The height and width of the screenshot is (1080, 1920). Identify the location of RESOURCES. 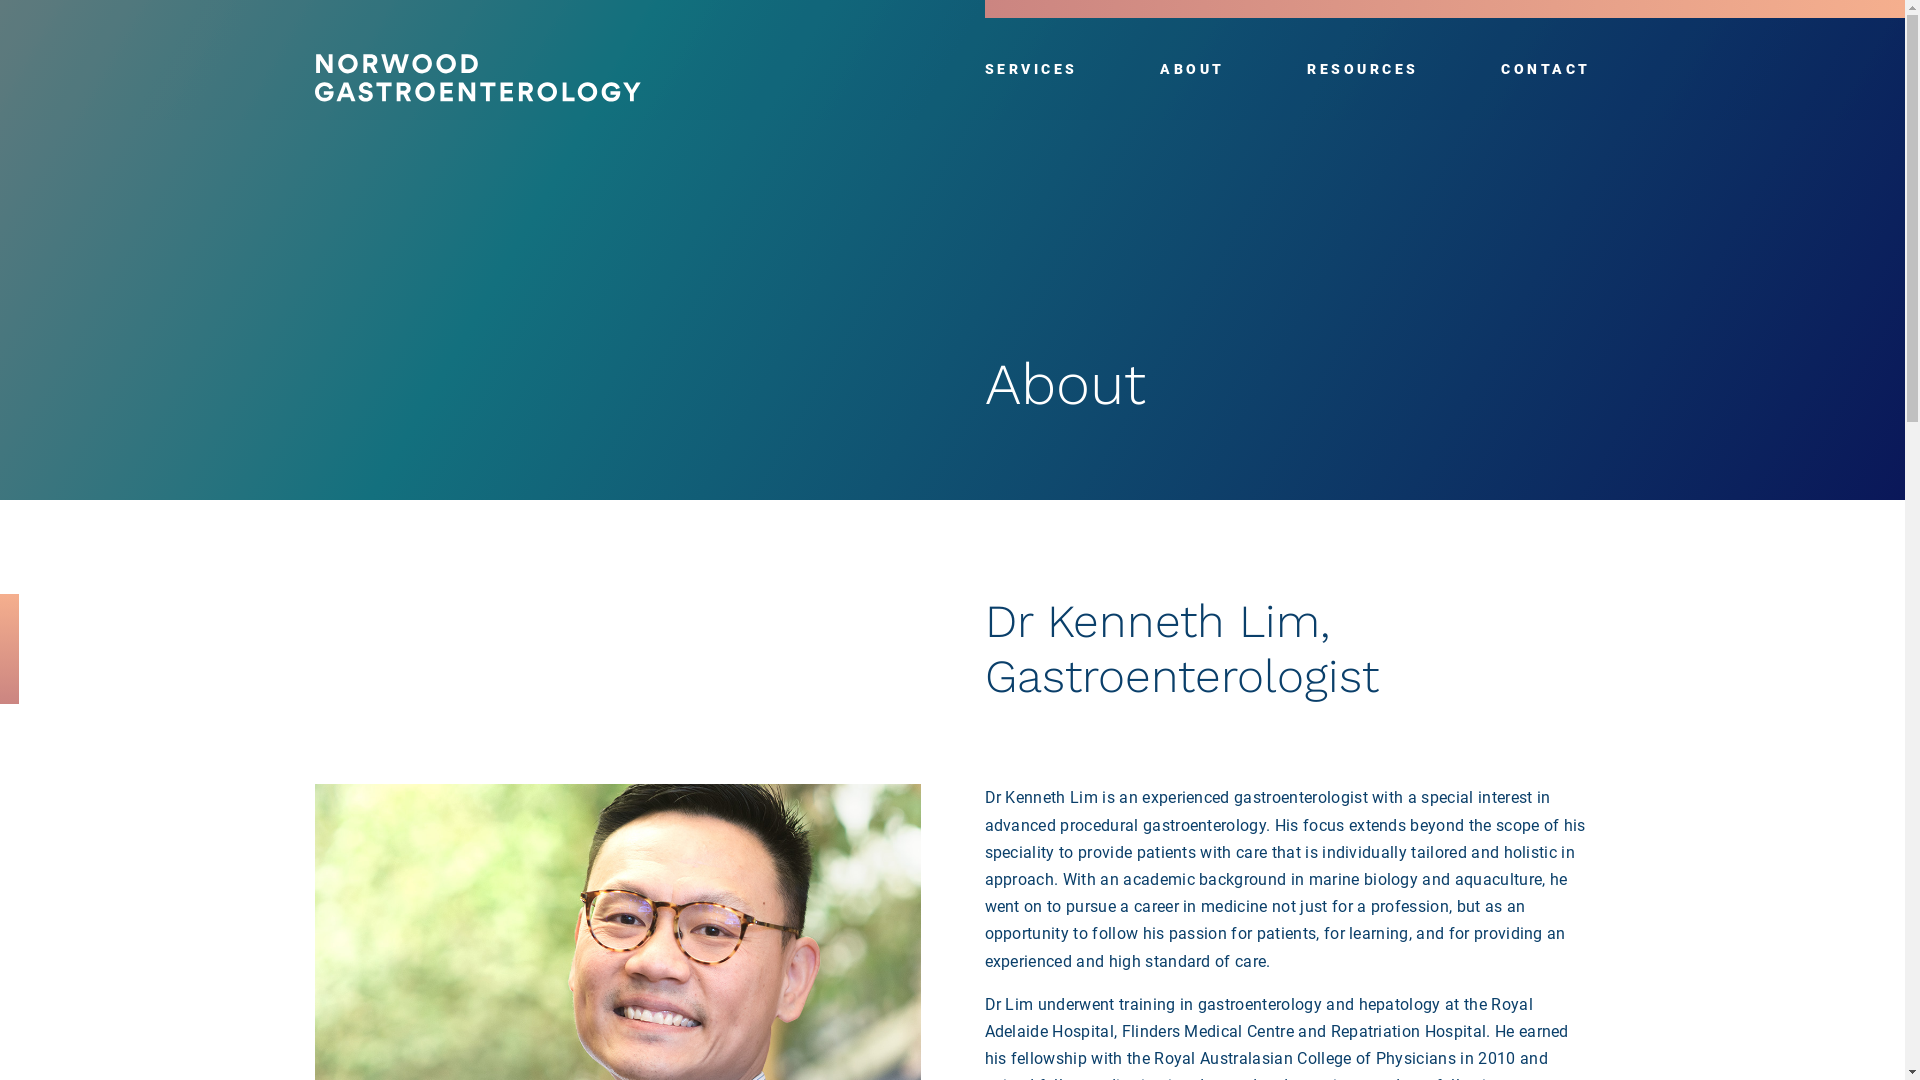
(1363, 69).